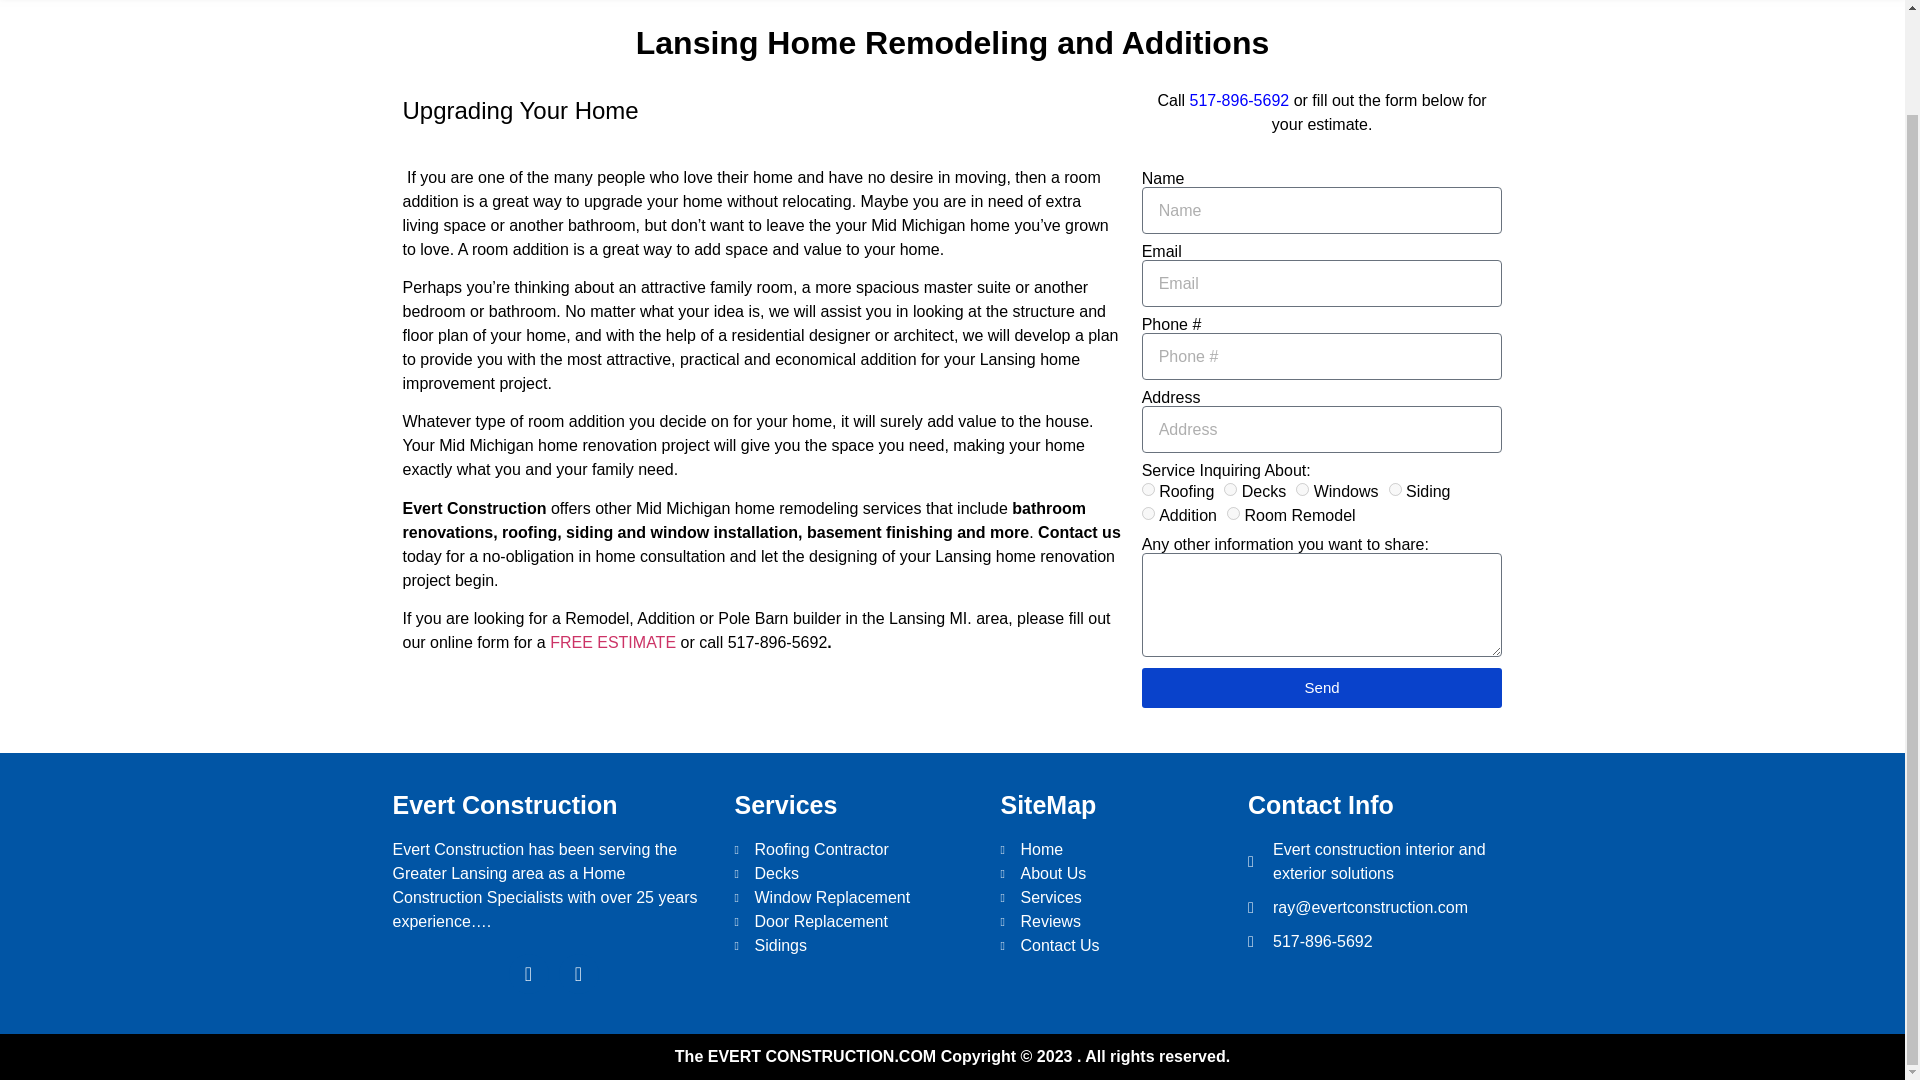 The image size is (1920, 1080). What do you see at coordinates (1322, 688) in the screenshot?
I see `Send` at bounding box center [1322, 688].